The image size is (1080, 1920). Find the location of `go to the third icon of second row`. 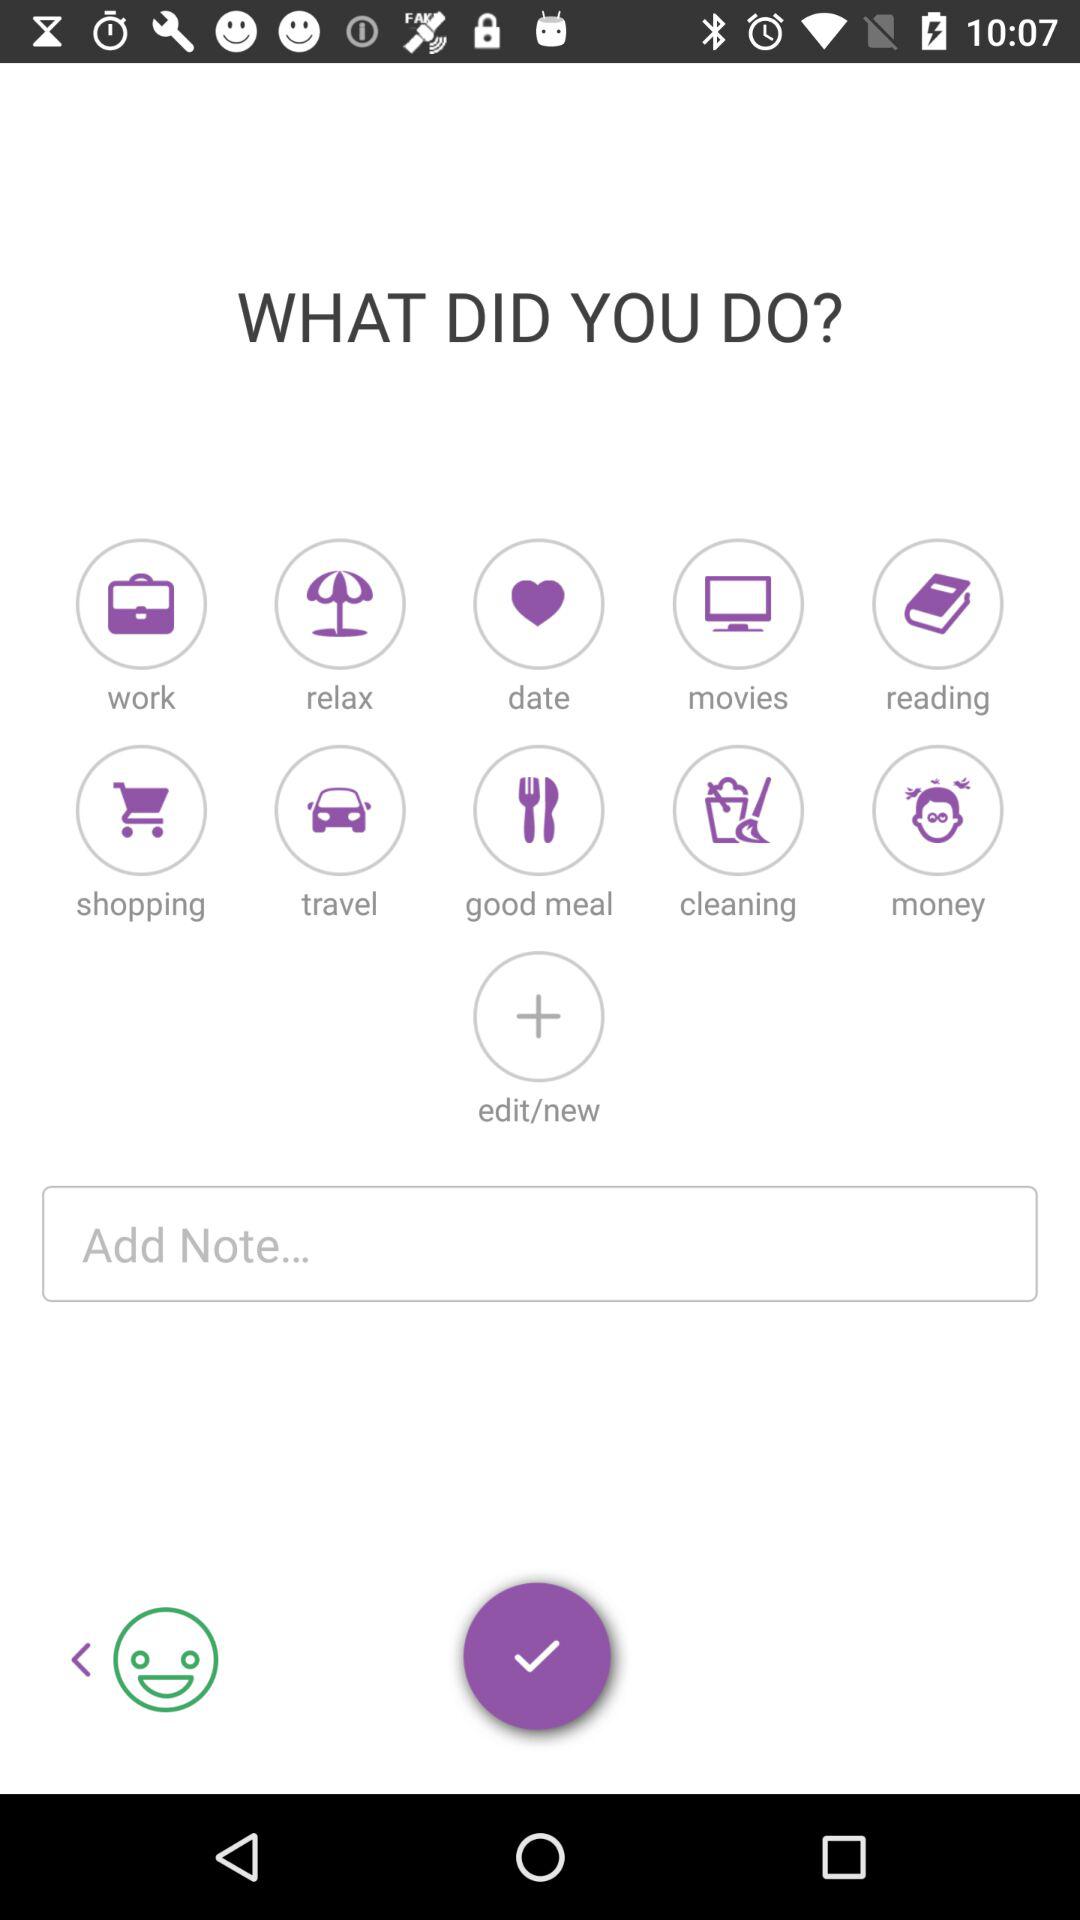

go to the third icon of second row is located at coordinates (538, 810).